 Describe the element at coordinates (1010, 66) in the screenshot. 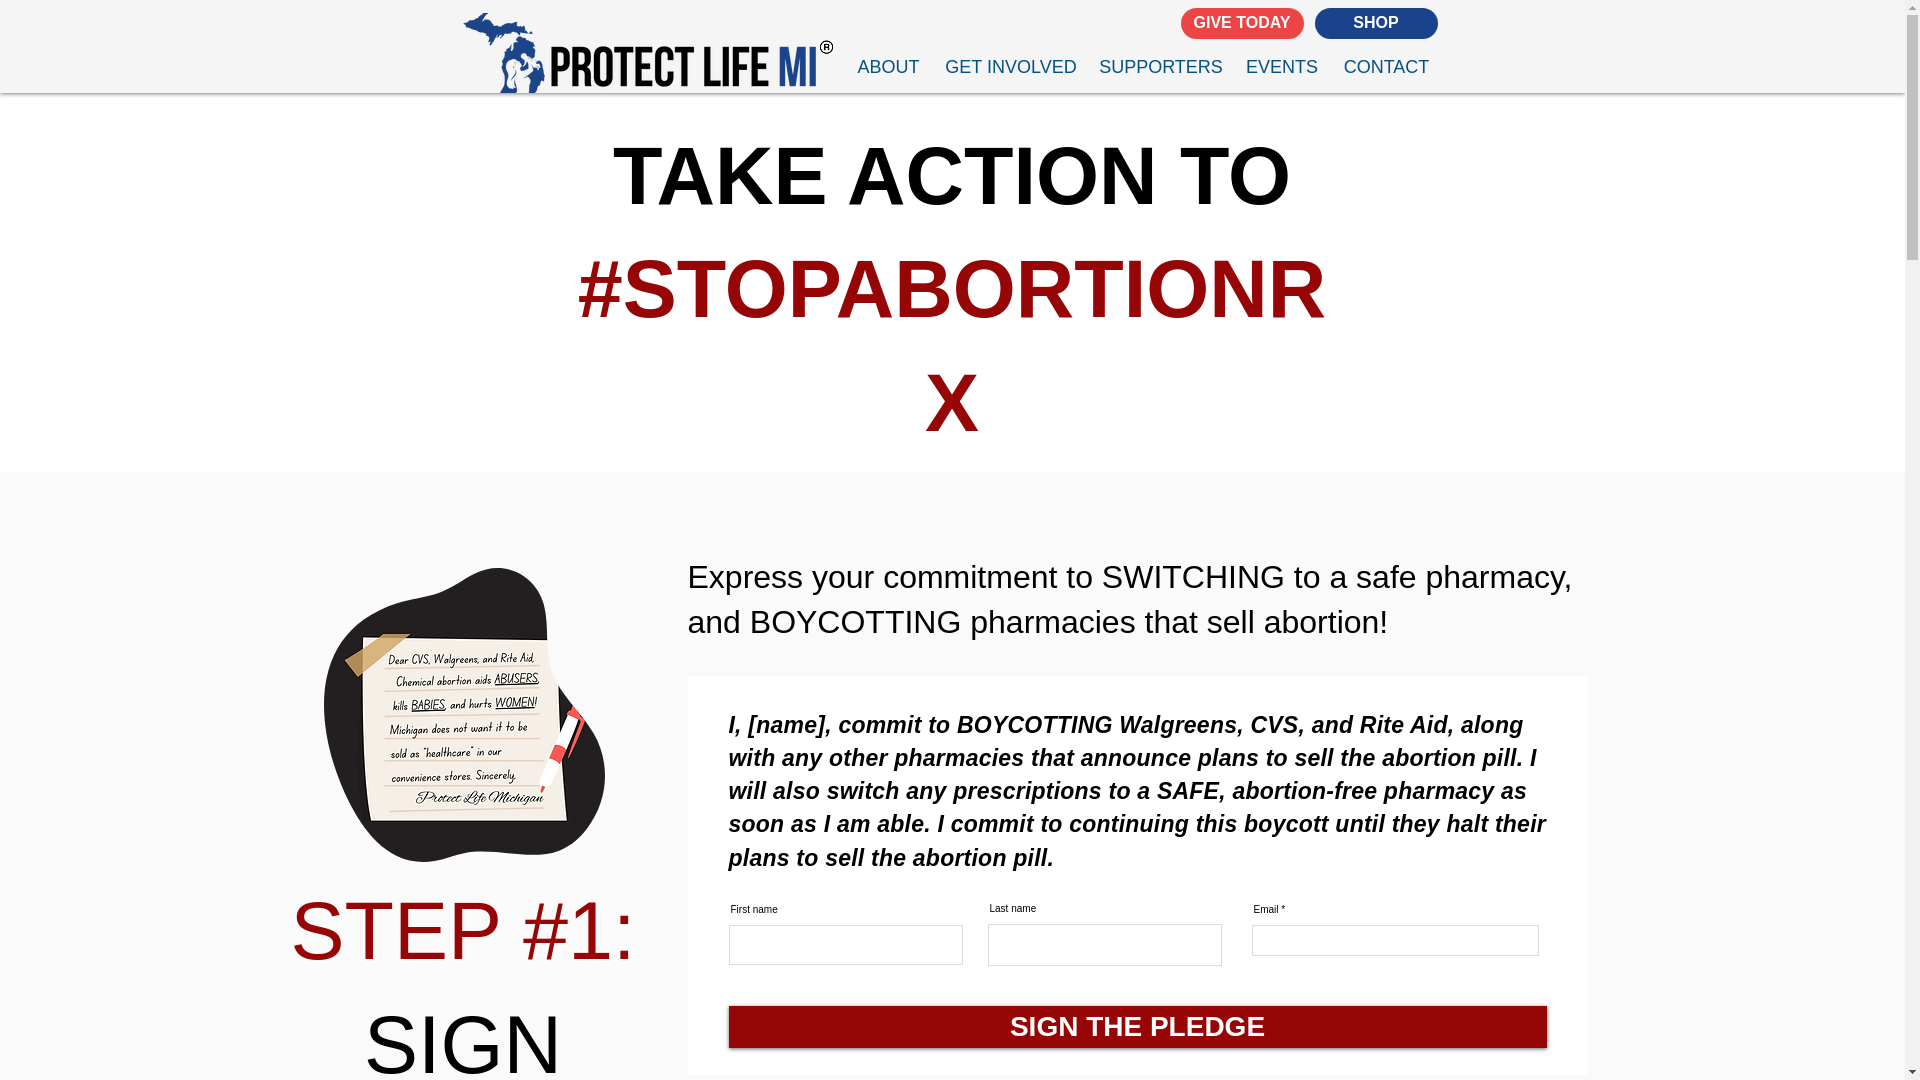

I see `GET INVOLVED` at that location.